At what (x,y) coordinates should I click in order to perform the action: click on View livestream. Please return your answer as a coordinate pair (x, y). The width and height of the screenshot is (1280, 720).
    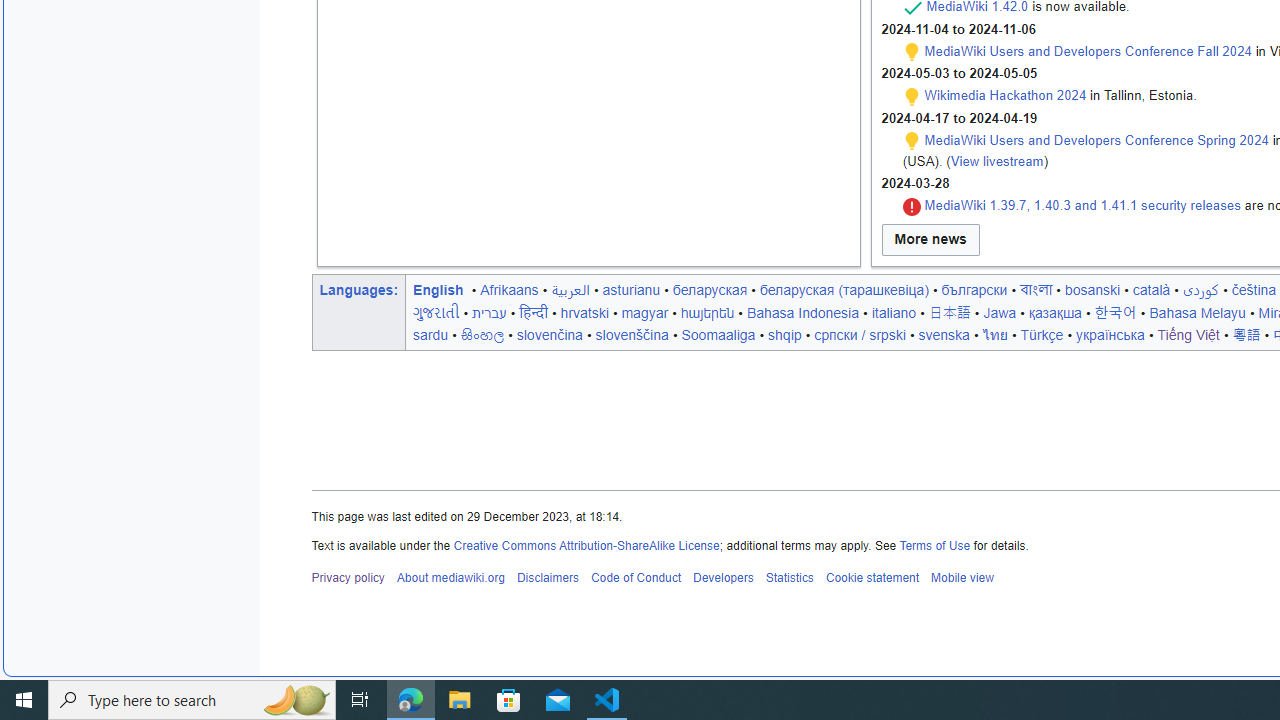
    Looking at the image, I should click on (996, 160).